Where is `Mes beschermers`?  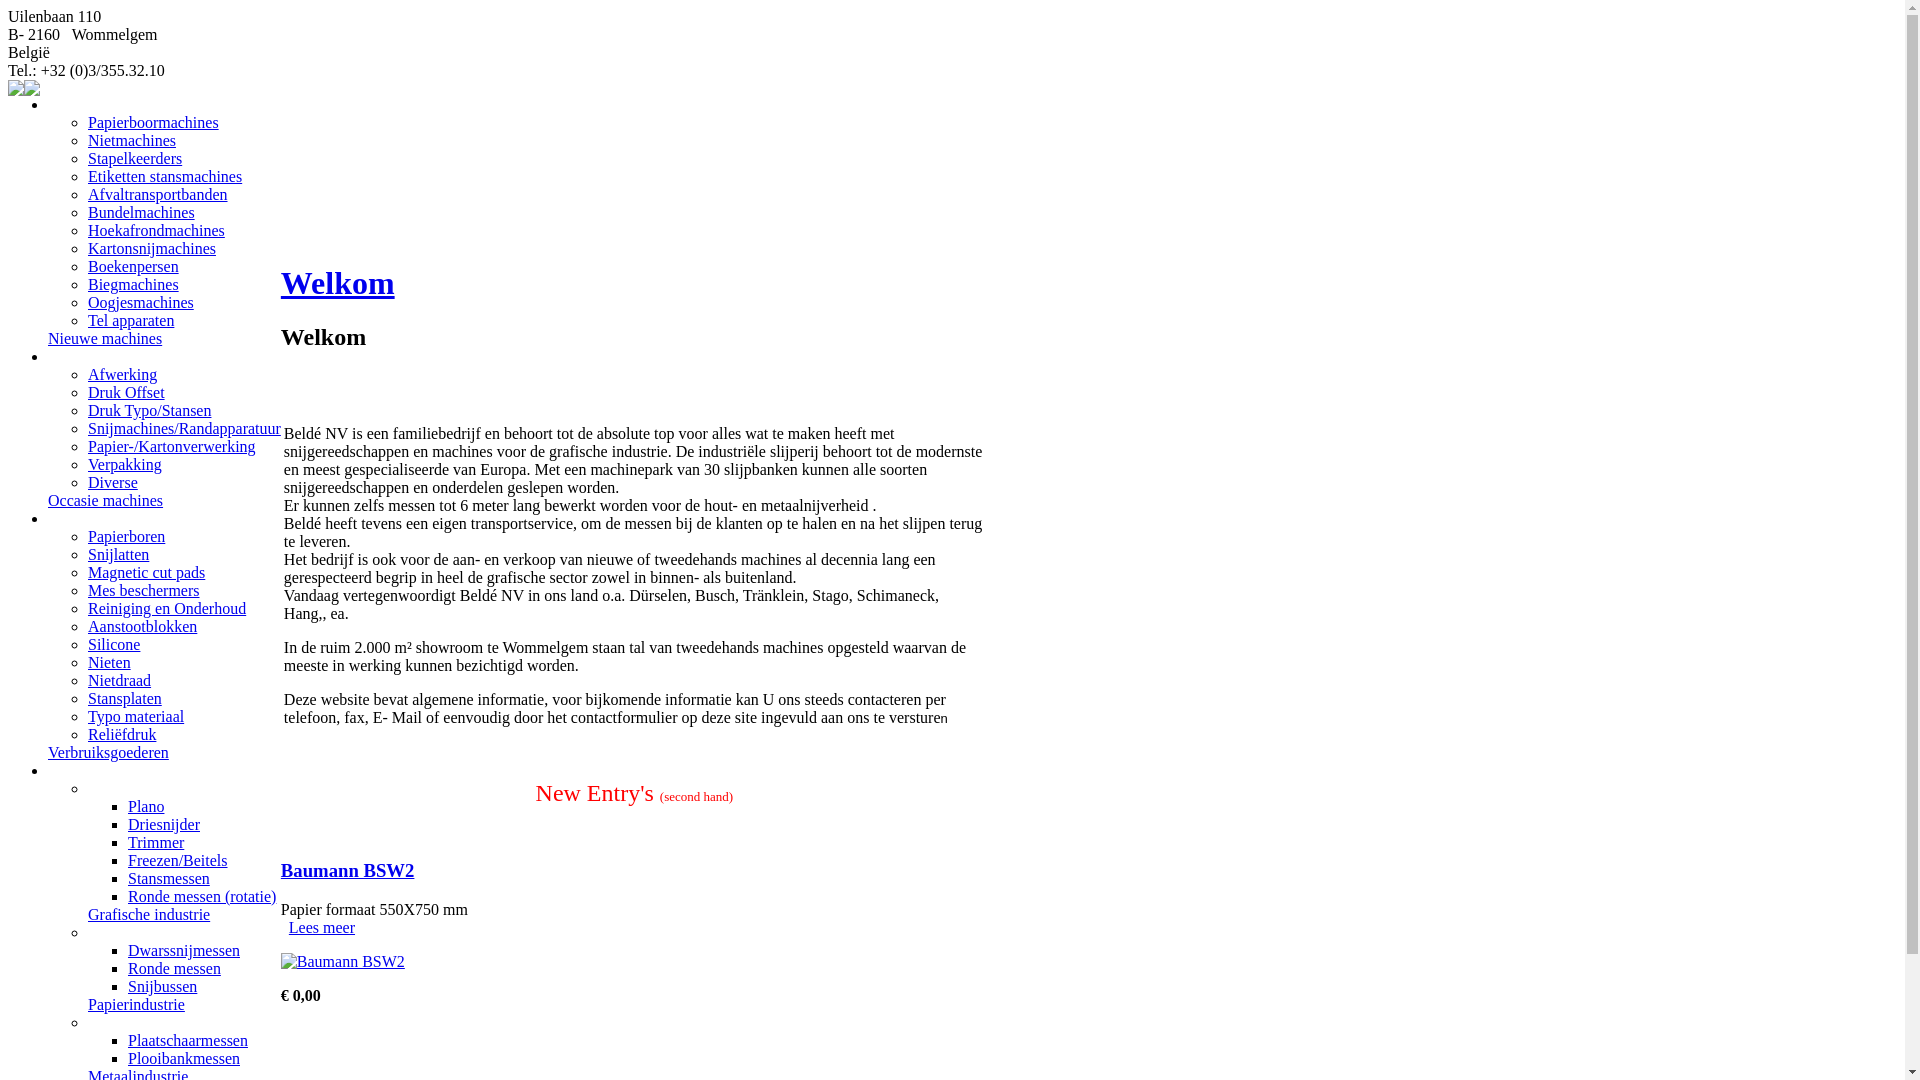 Mes beschermers is located at coordinates (144, 590).